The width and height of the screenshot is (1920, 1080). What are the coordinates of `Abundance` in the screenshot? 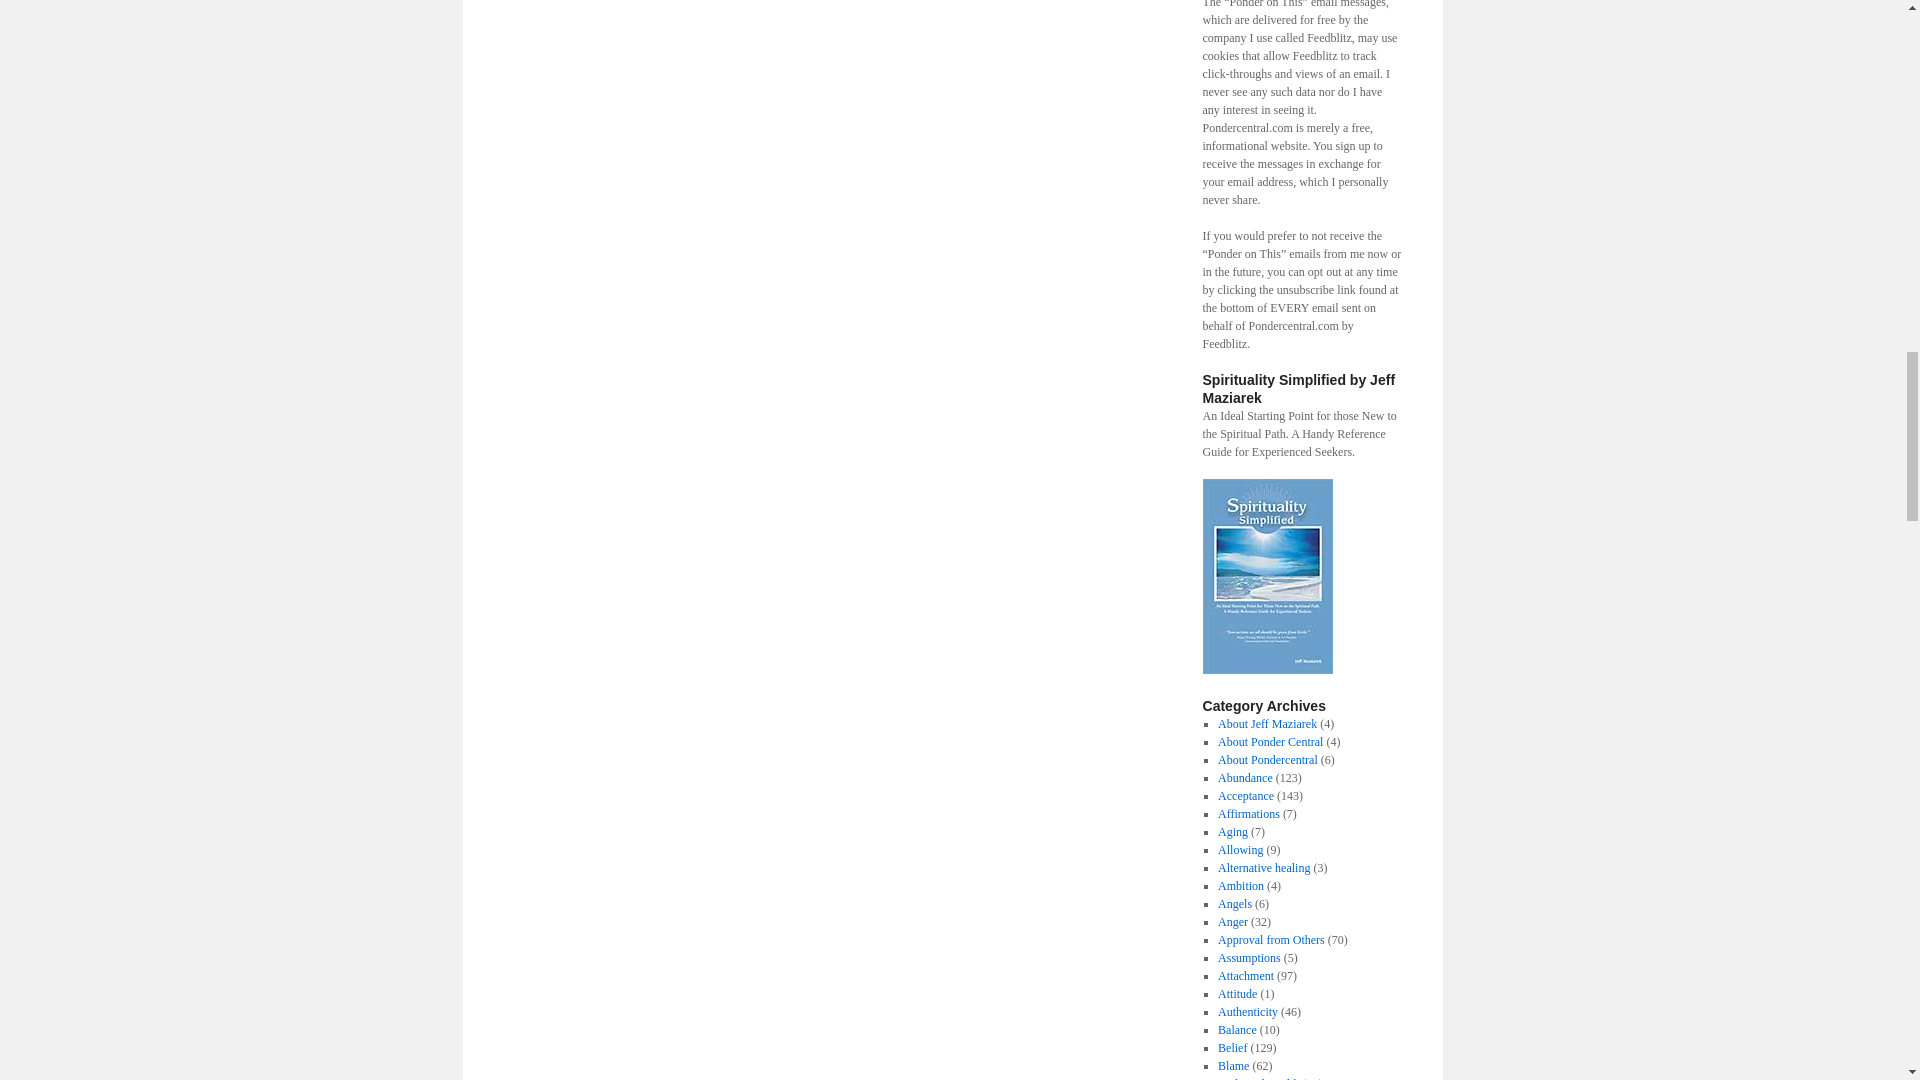 It's located at (1244, 778).